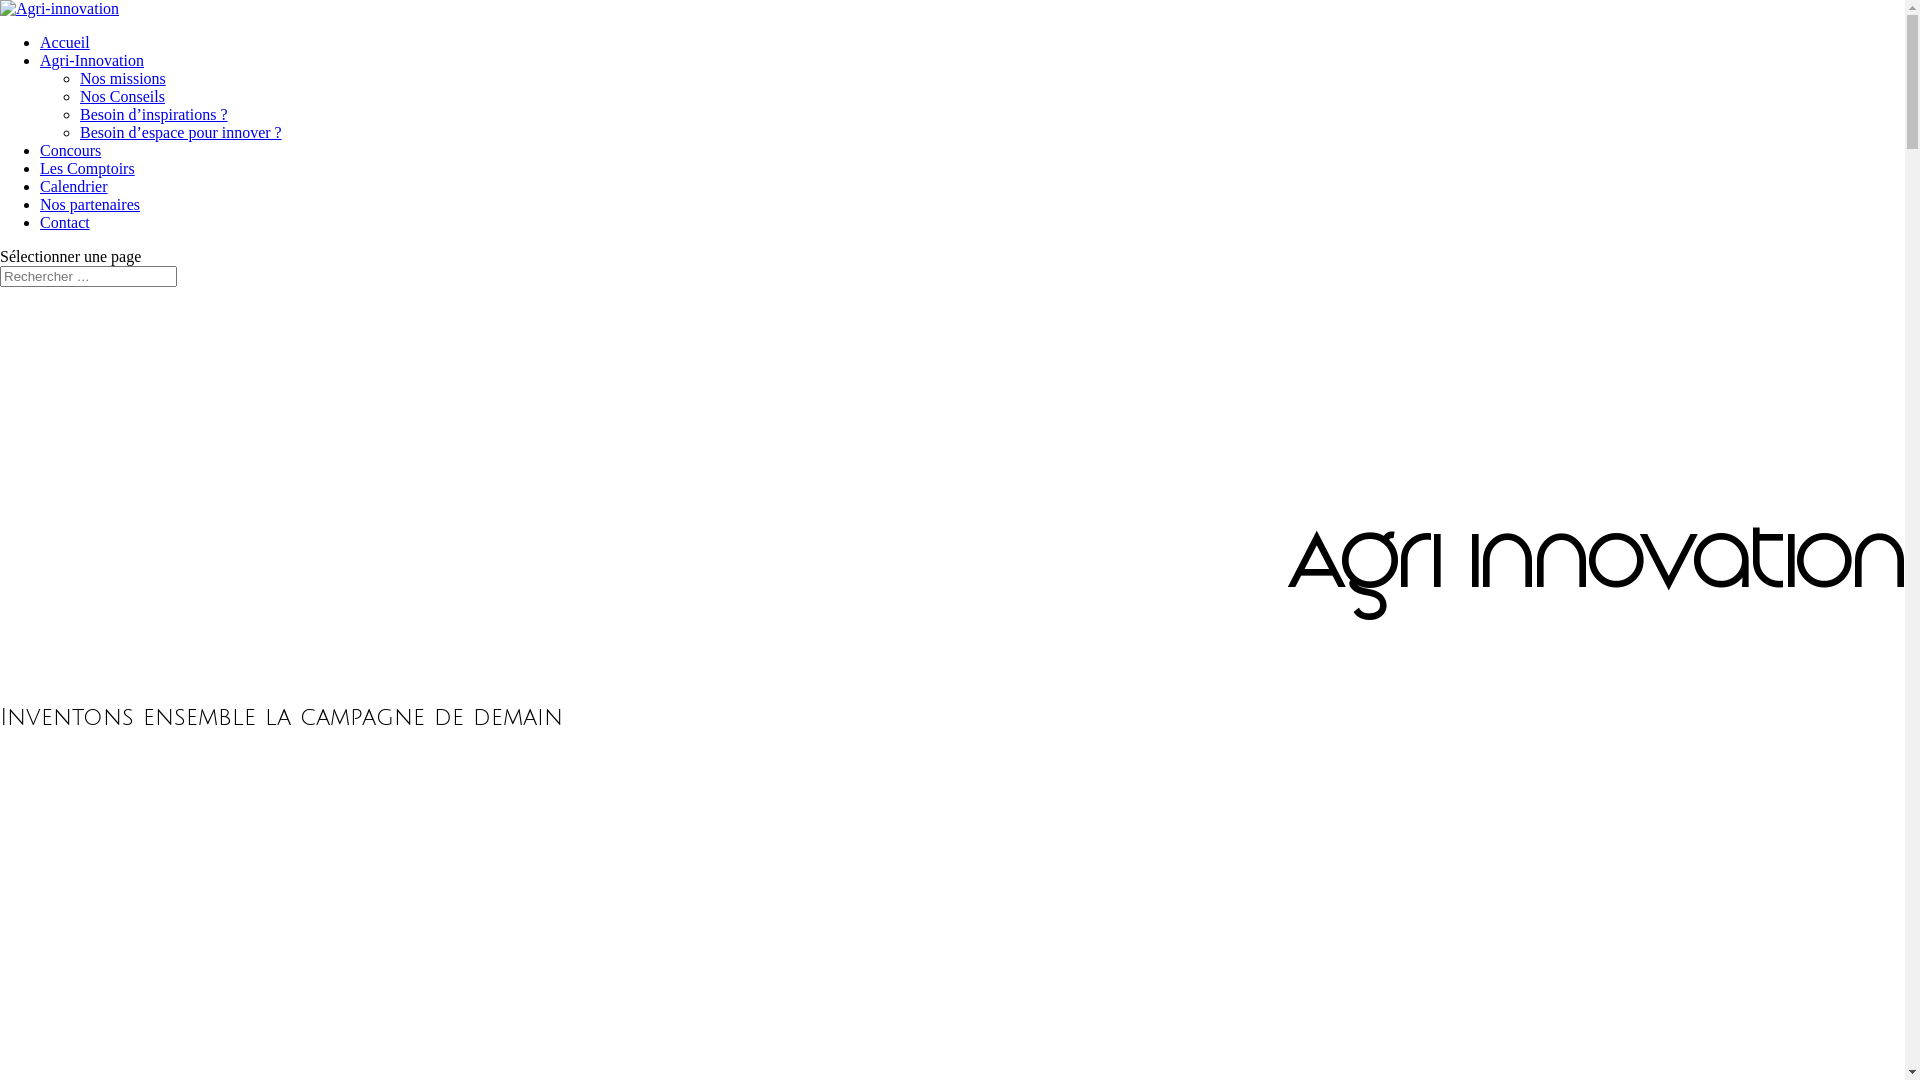  What do you see at coordinates (65, 222) in the screenshot?
I see `Contact` at bounding box center [65, 222].